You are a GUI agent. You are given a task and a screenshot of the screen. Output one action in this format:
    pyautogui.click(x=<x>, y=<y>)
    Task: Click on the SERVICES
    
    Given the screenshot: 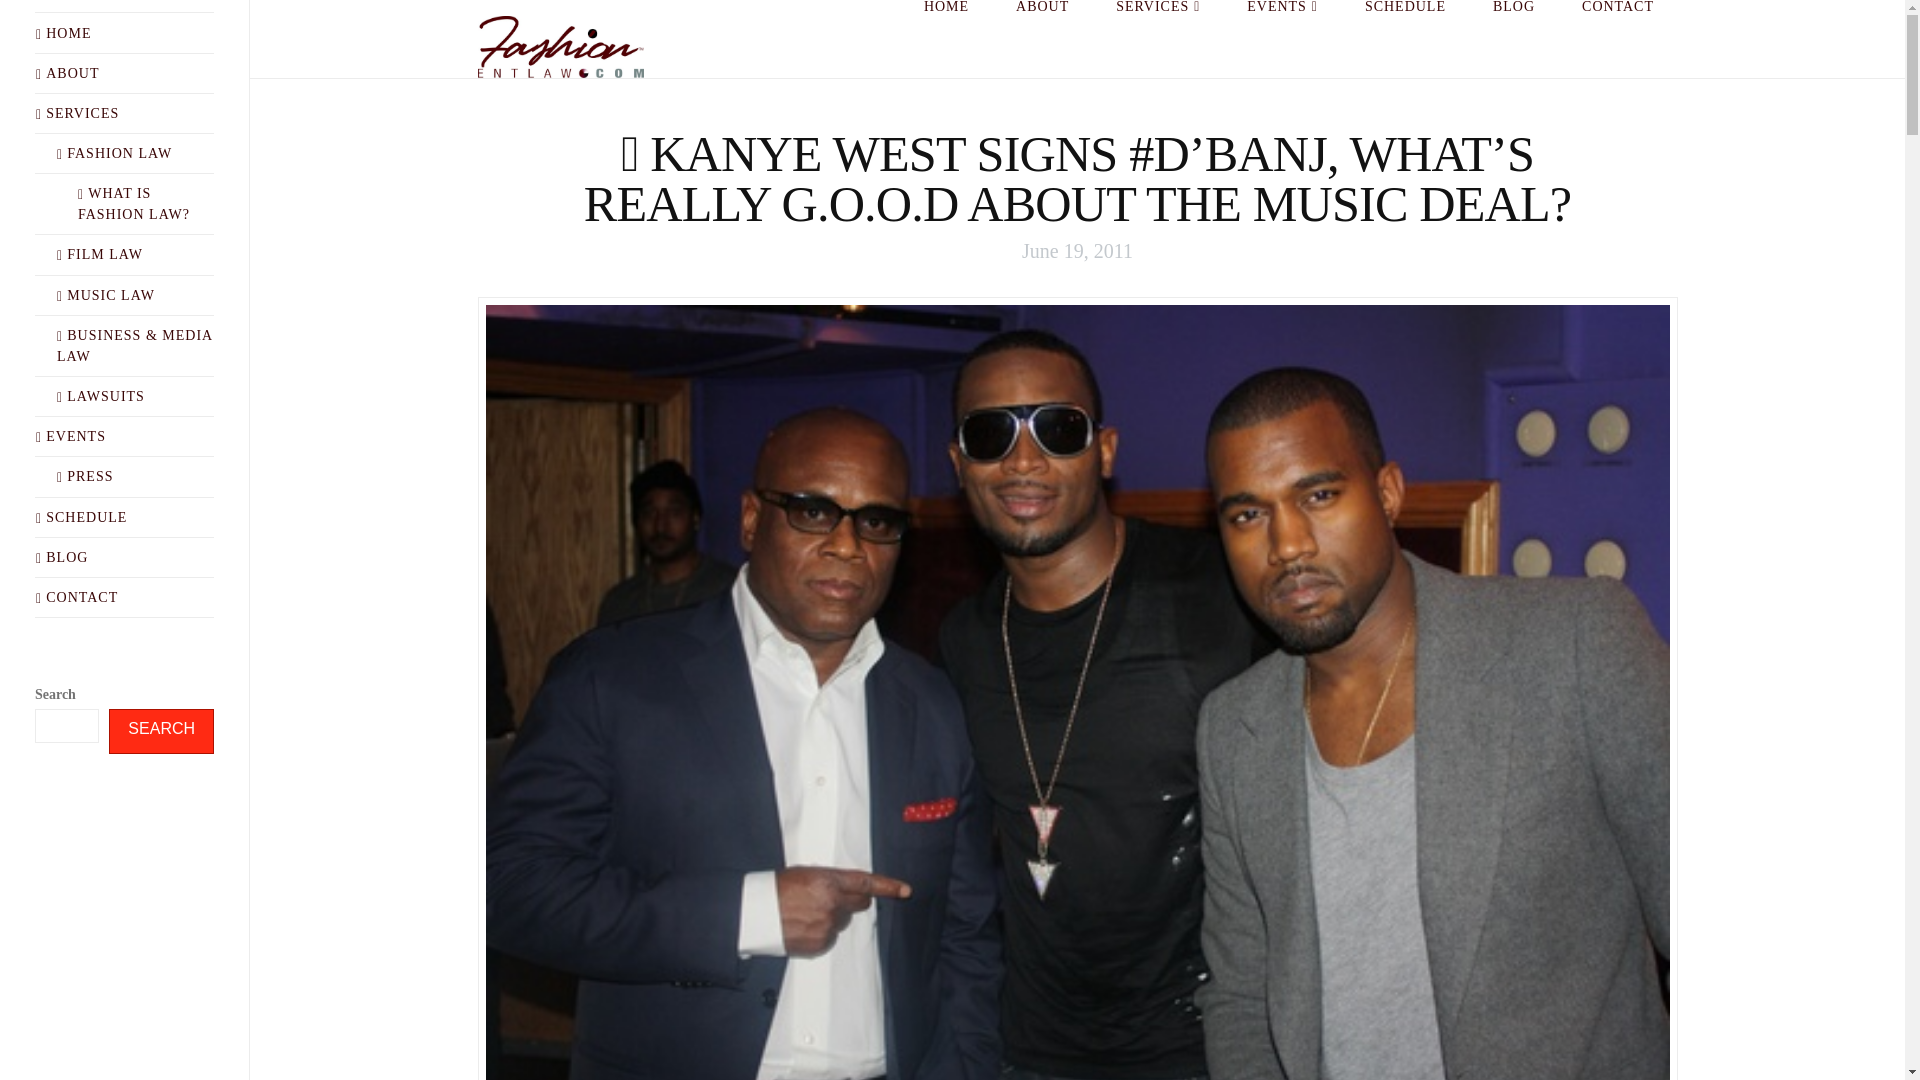 What is the action you would take?
    pyautogui.click(x=1158, y=35)
    